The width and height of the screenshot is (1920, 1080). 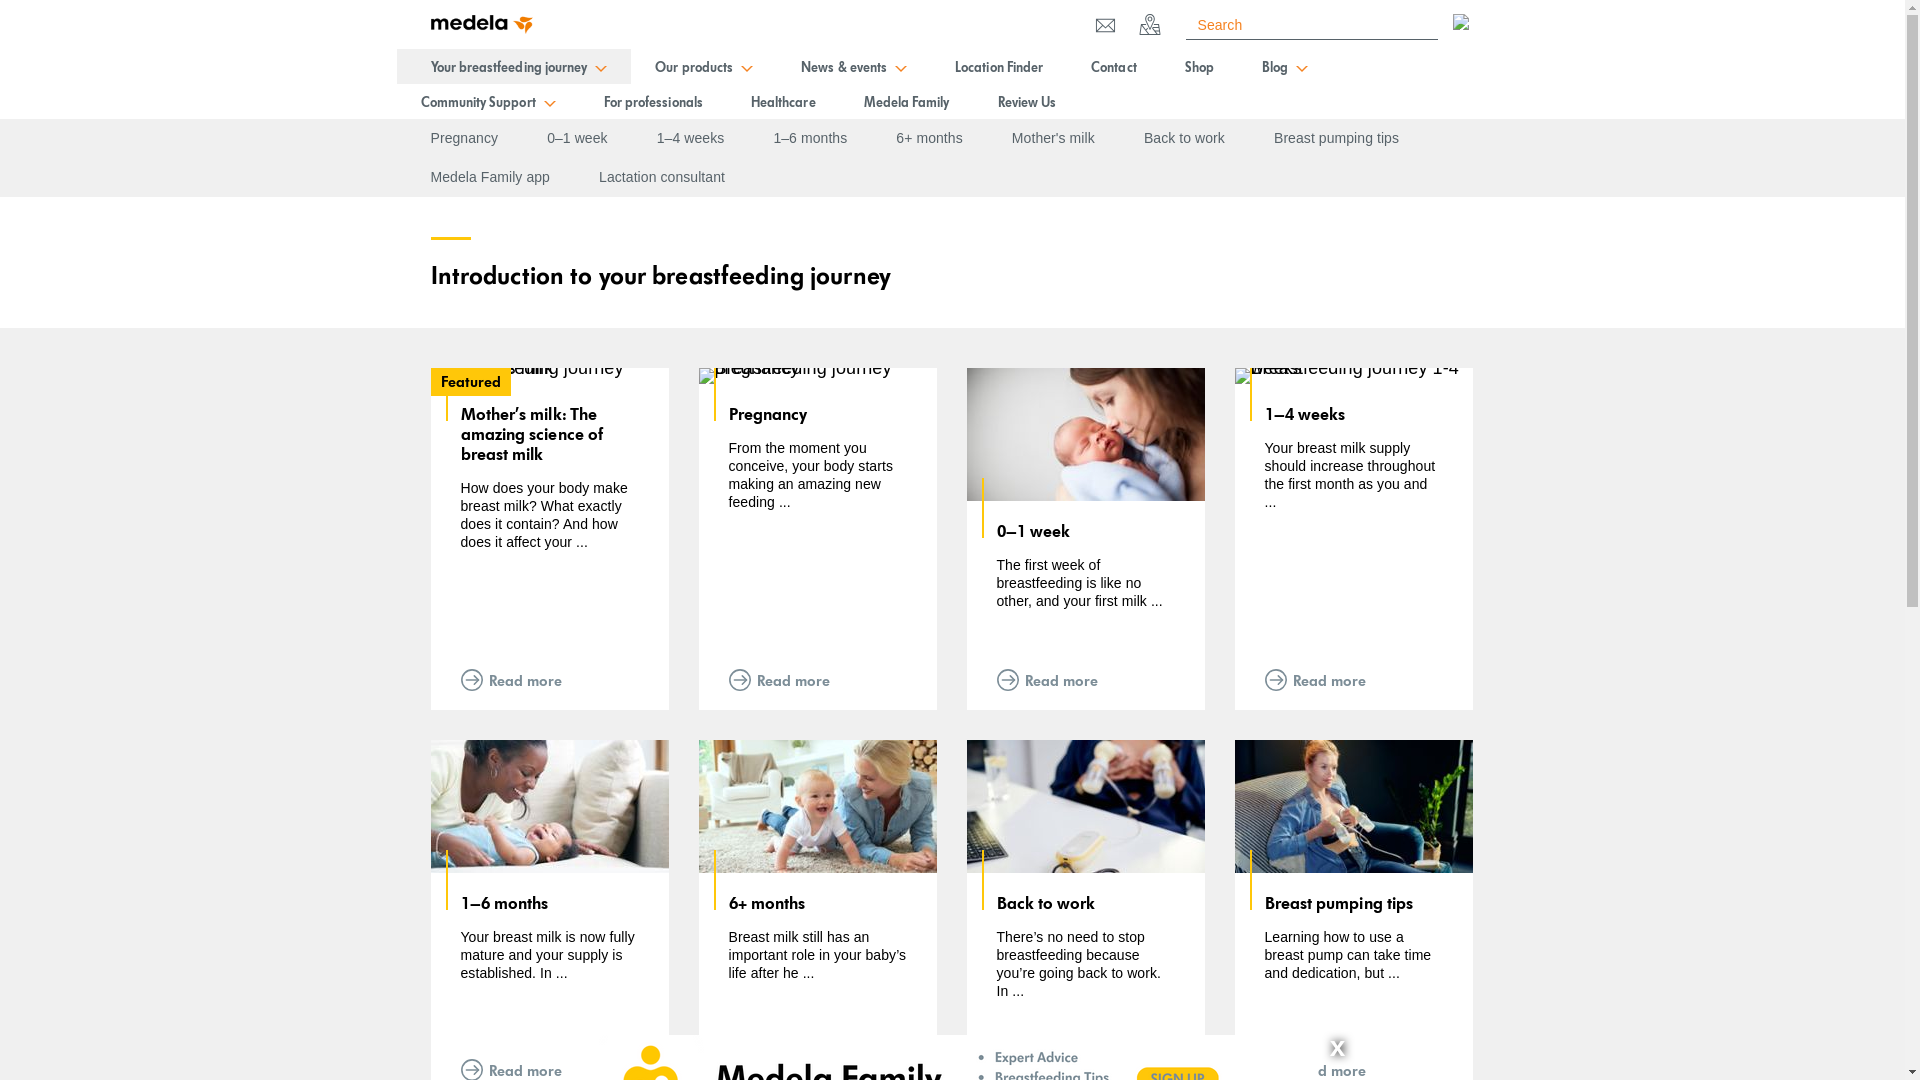 I want to click on For professionals, so click(x=654, y=102).